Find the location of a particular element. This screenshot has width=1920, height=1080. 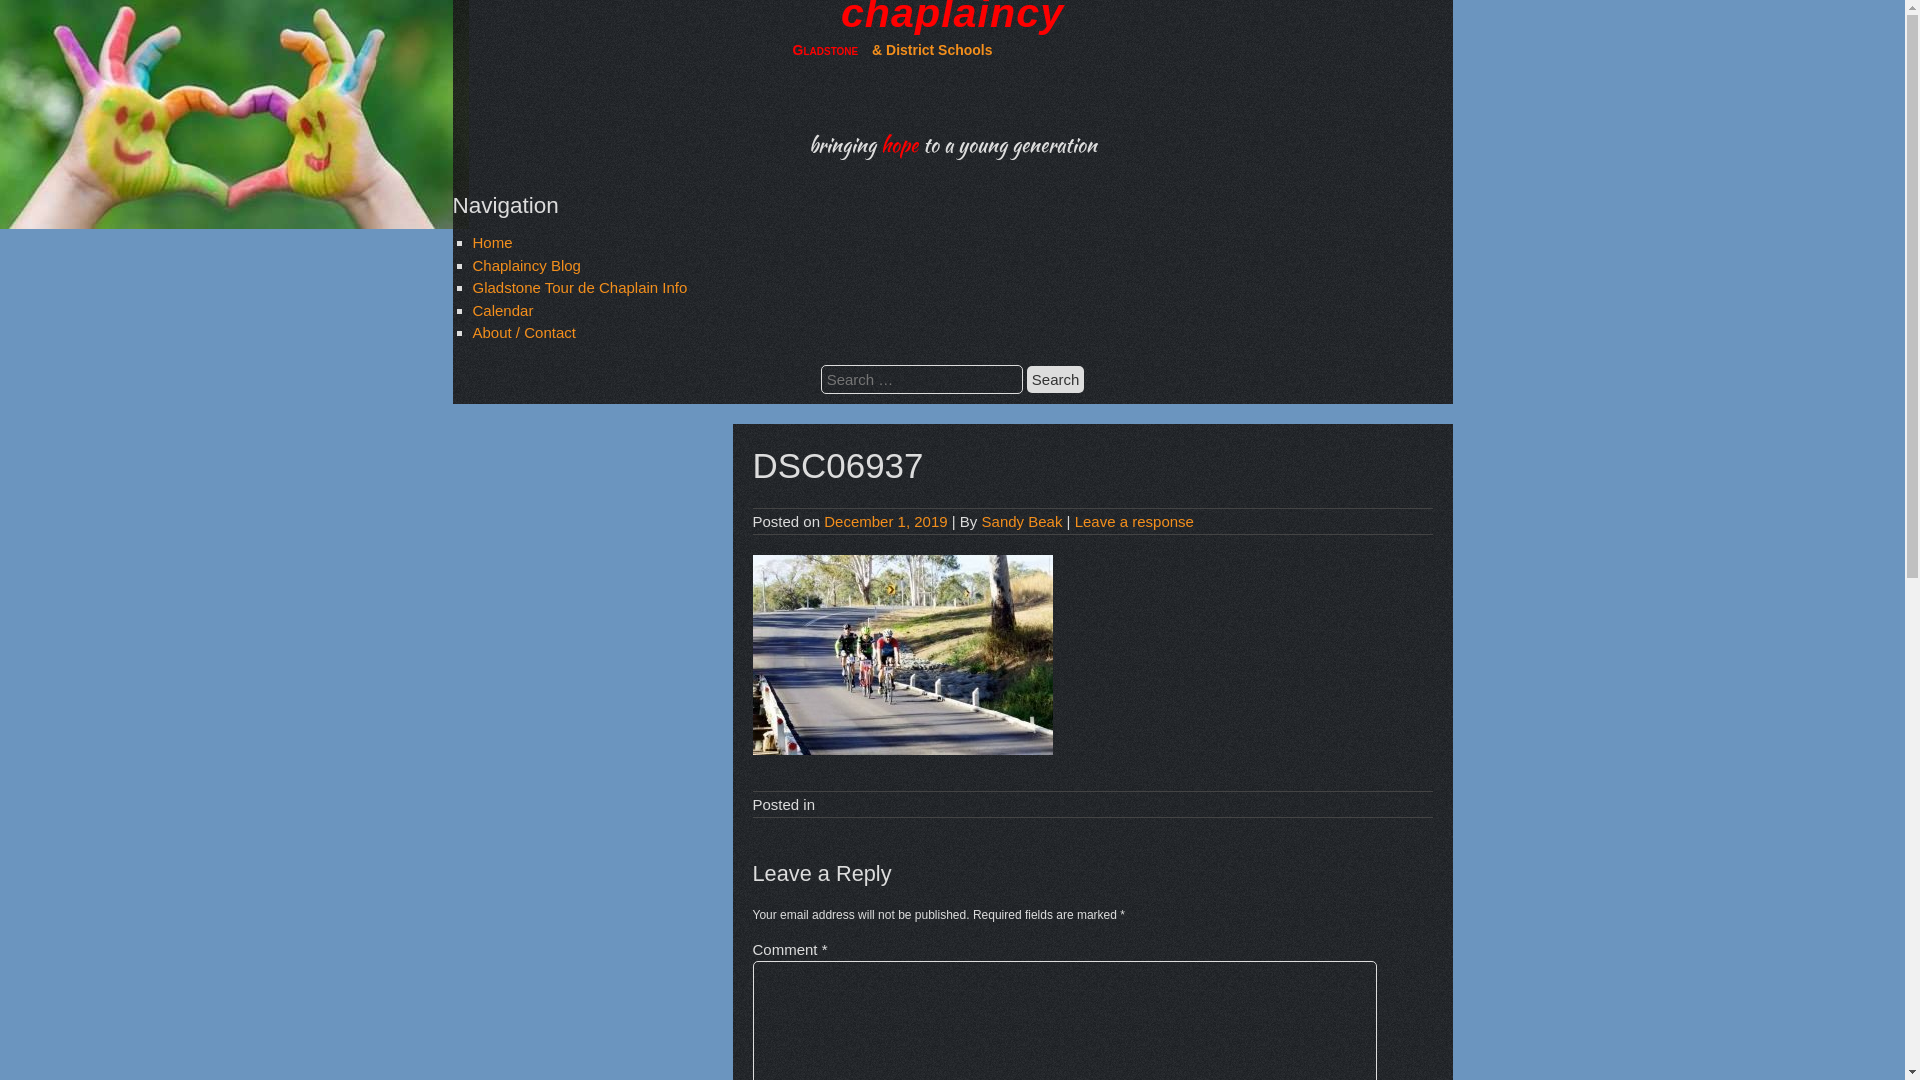

Leave a response is located at coordinates (1134, 522).